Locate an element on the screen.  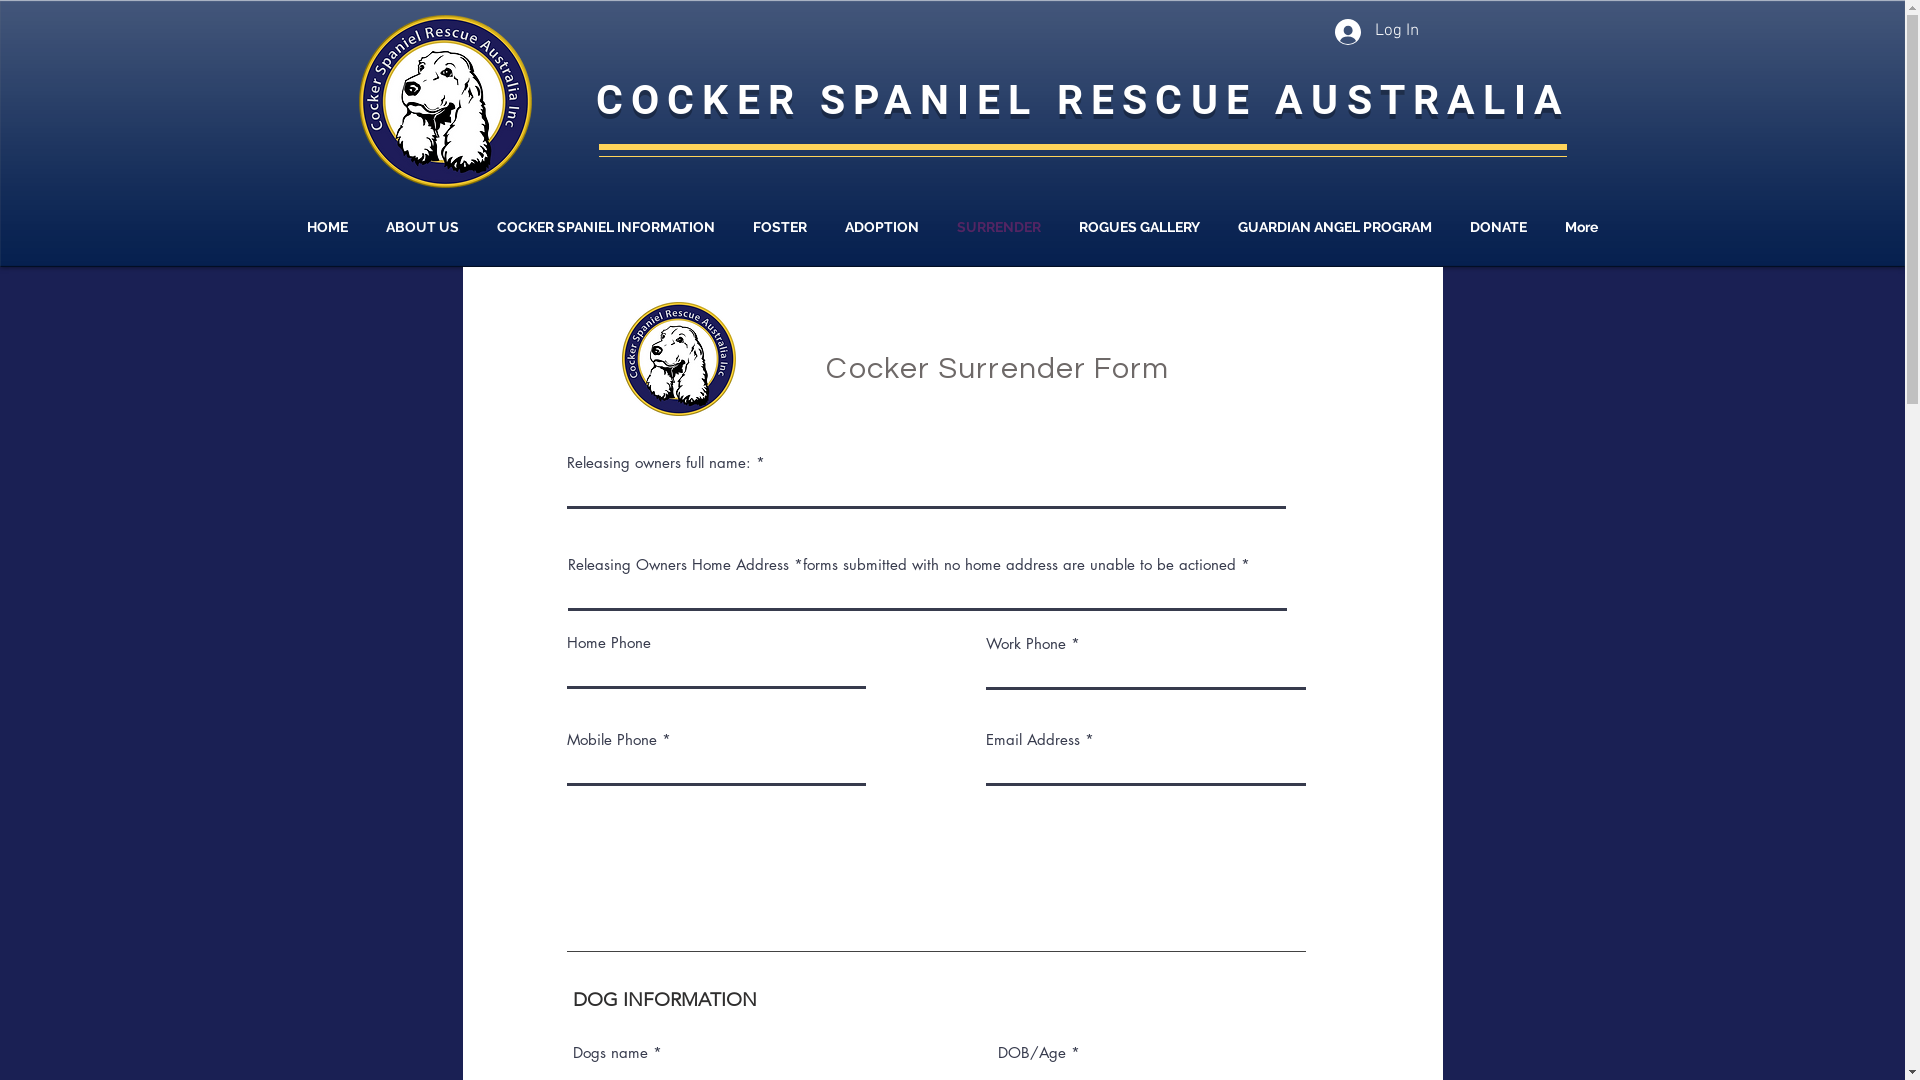
ABOUT US is located at coordinates (423, 227).